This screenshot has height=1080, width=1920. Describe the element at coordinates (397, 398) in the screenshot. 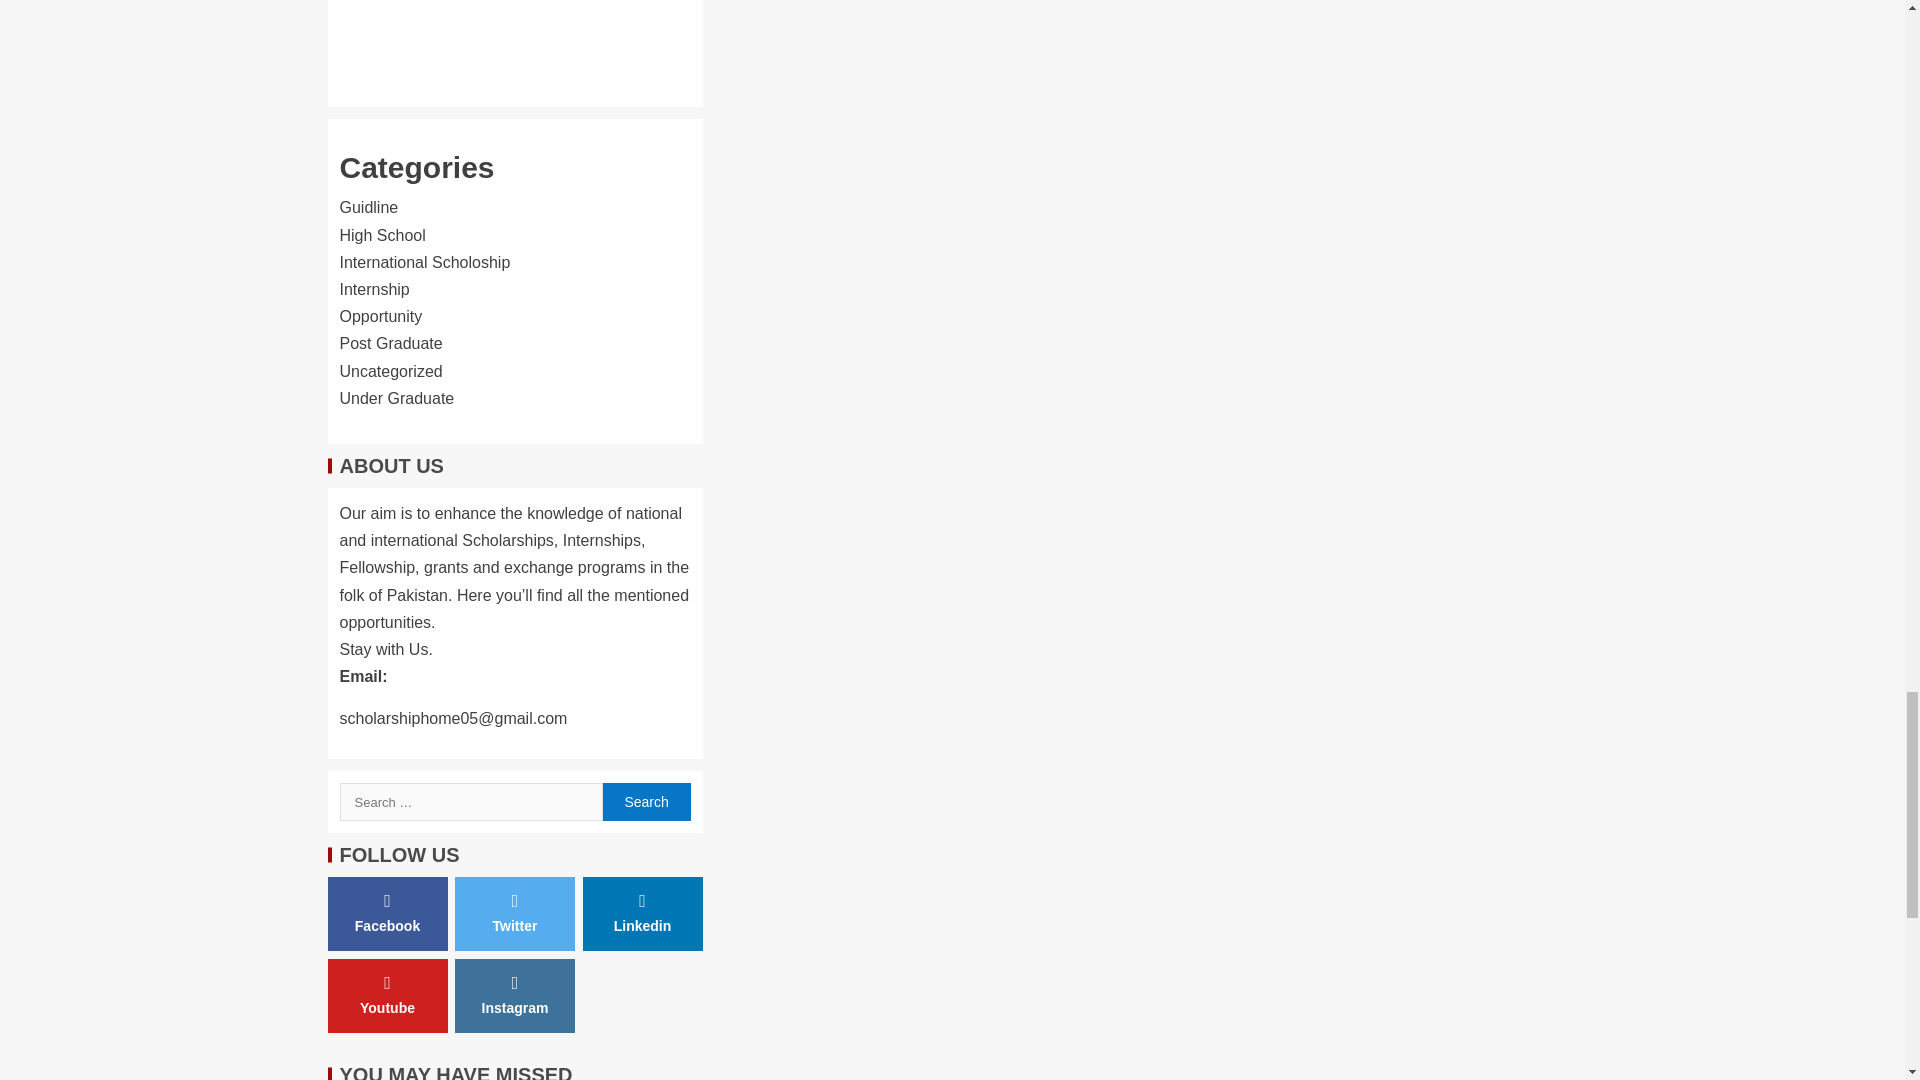

I see `Under Graduate` at that location.